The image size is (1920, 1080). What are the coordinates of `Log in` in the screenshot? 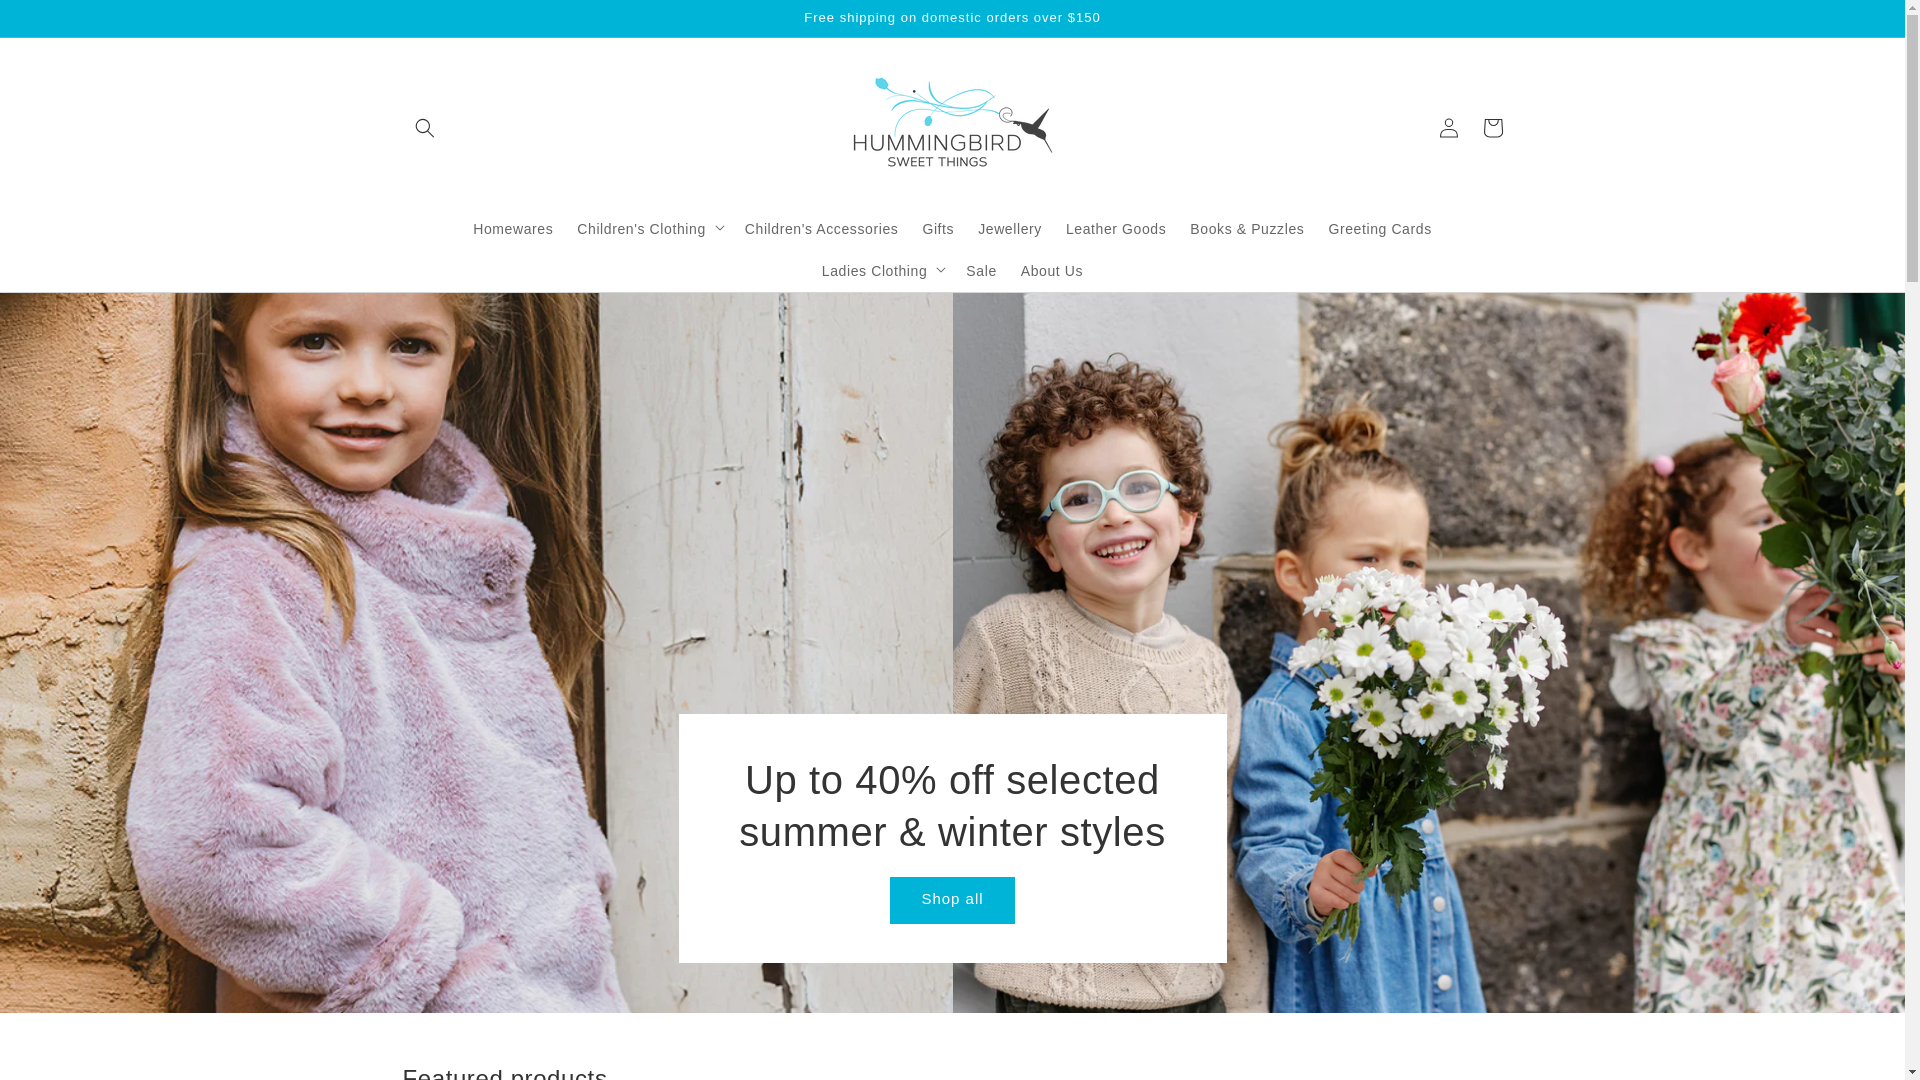 It's located at (1448, 127).